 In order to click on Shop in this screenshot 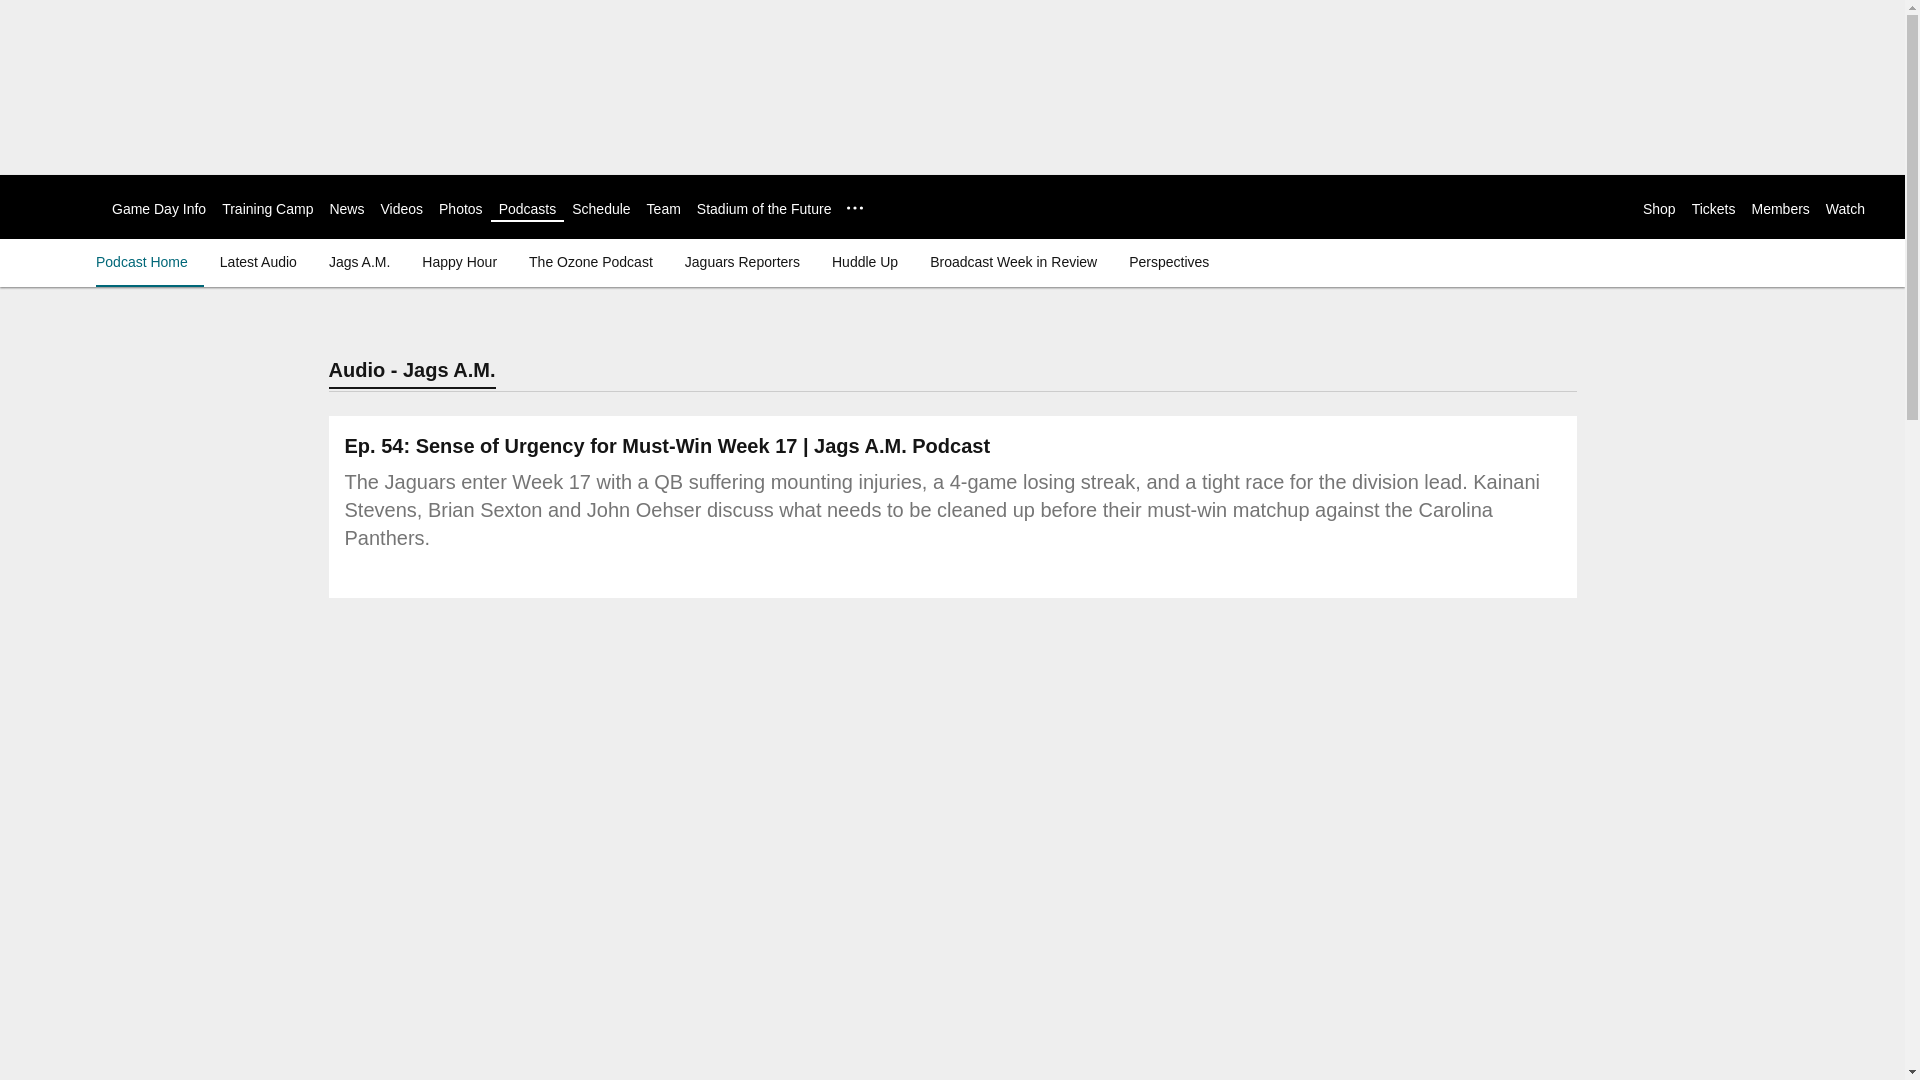, I will do `click(1660, 208)`.